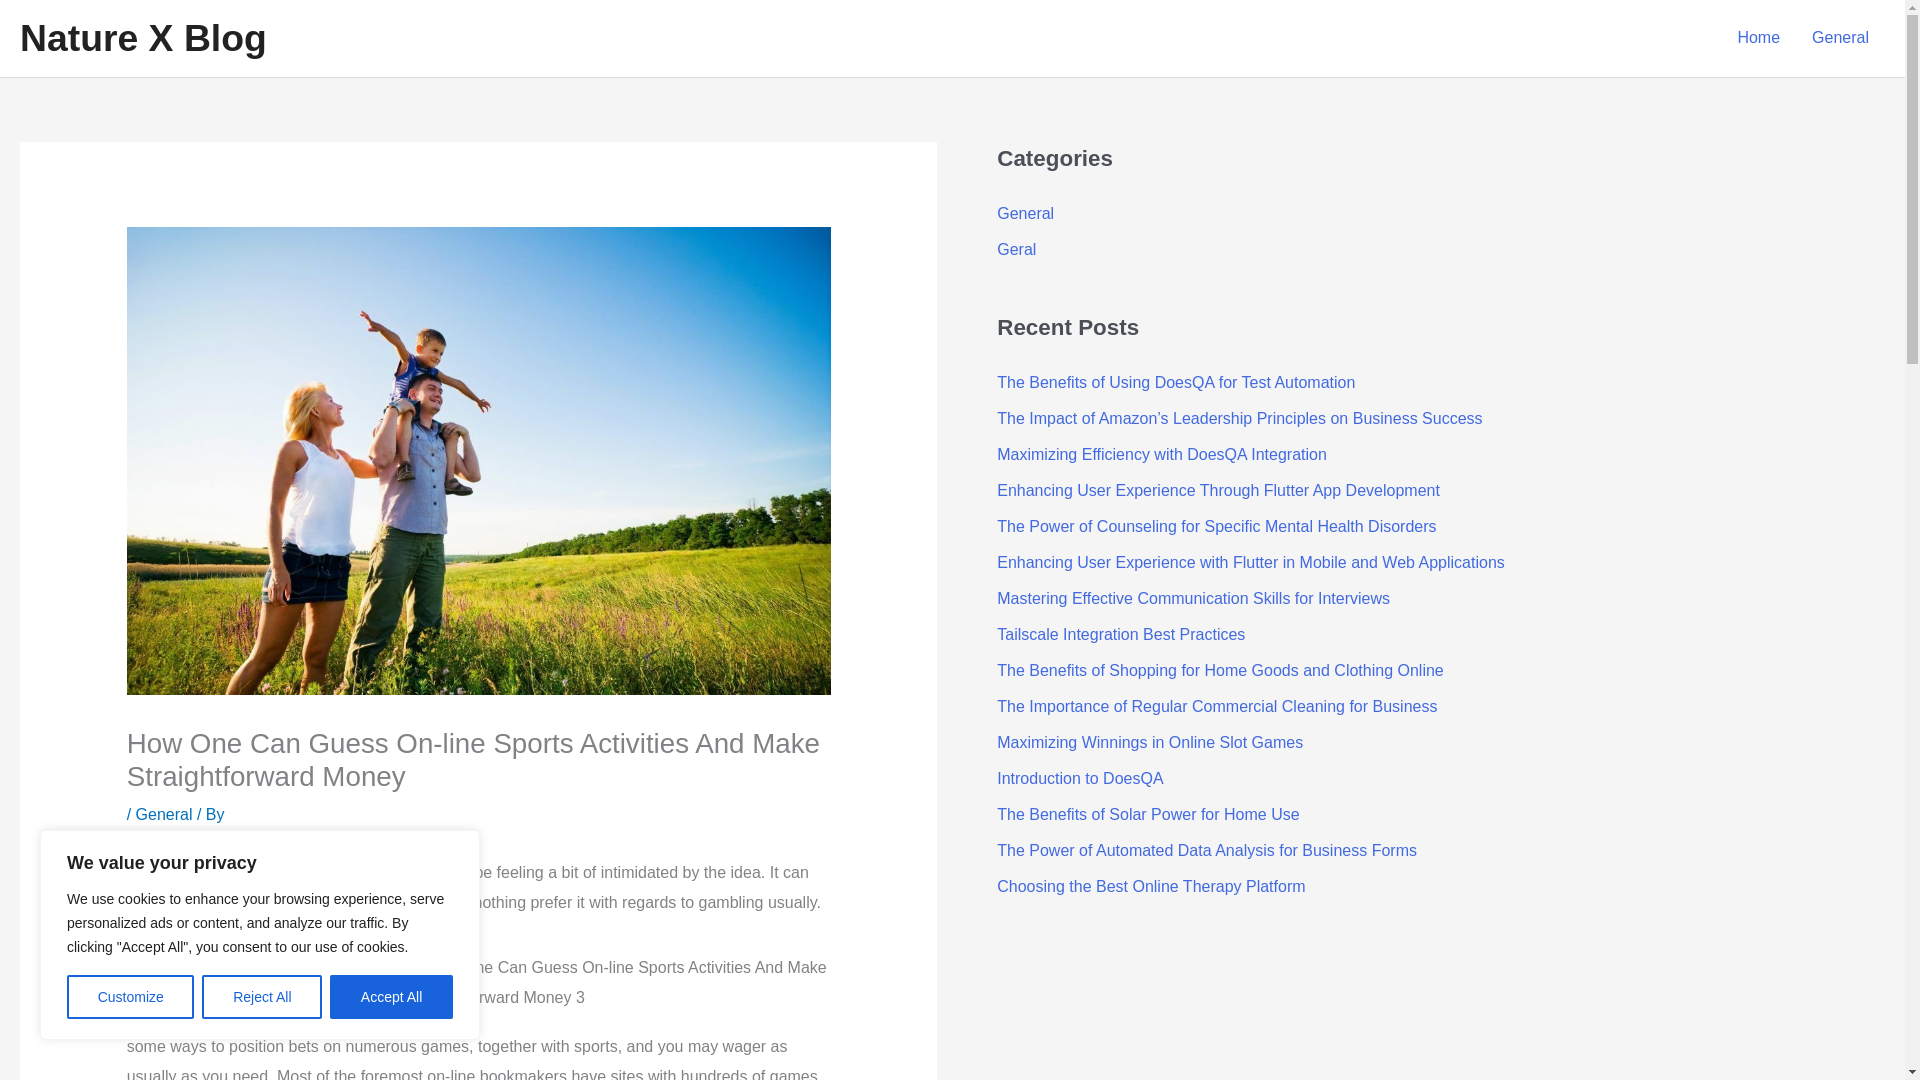 The height and width of the screenshot is (1080, 1920). I want to click on Nature X Blog, so click(142, 38).